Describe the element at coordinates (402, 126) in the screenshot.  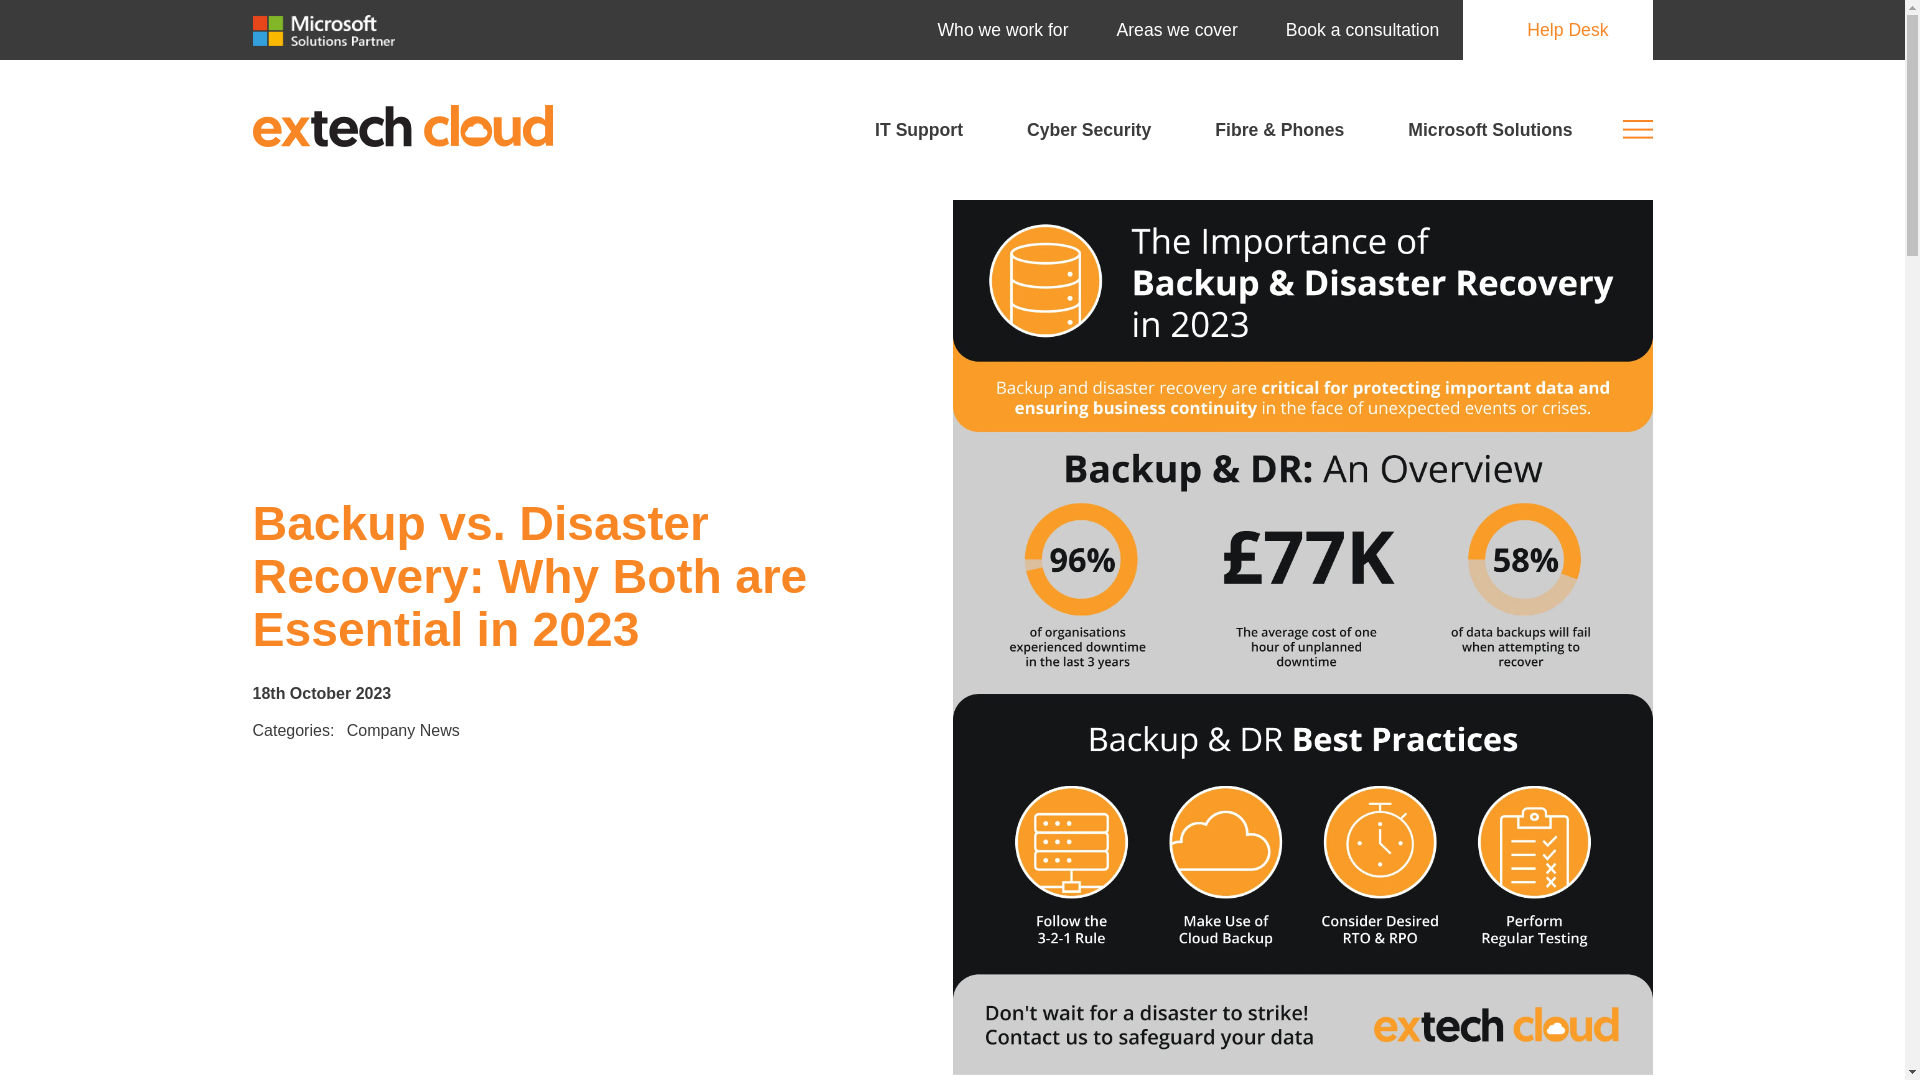
I see `extech-cloud-logo-orange-grey` at that location.